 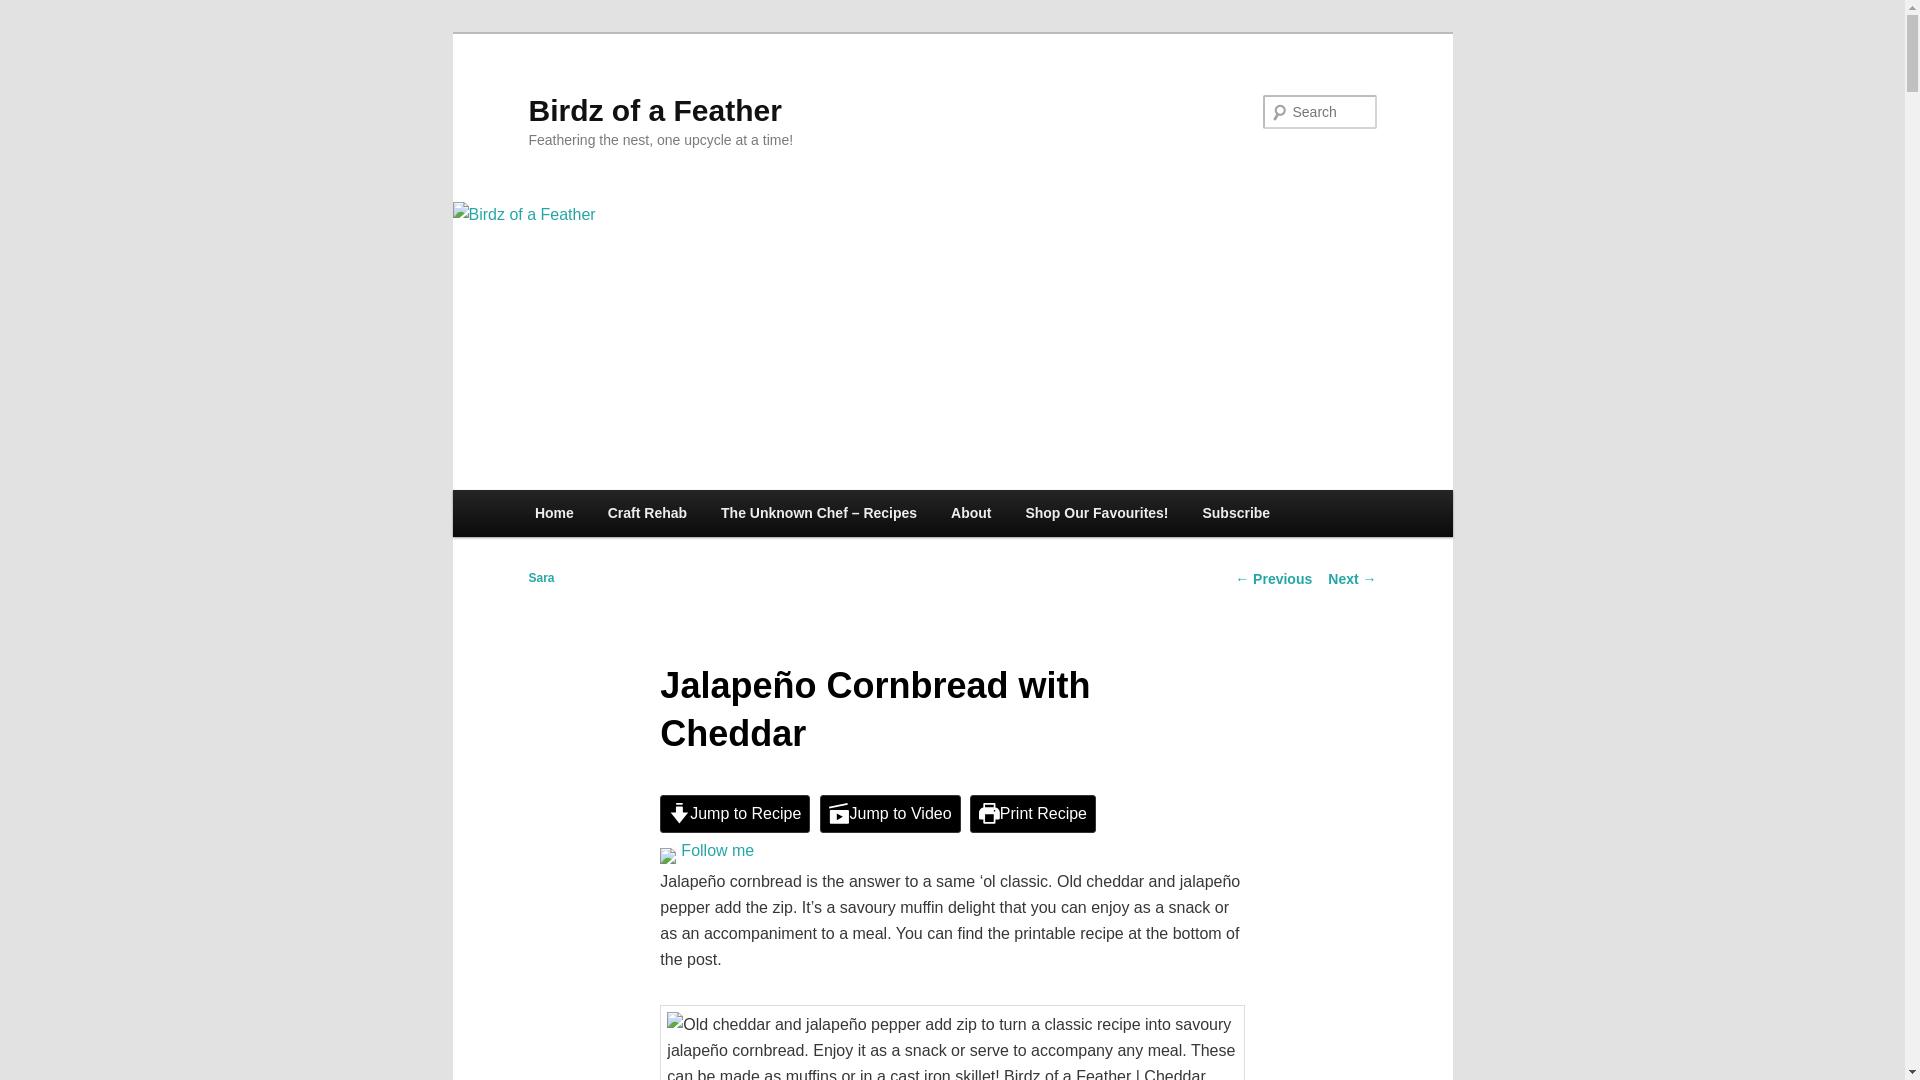 I want to click on Craft Rehab, so click(x=648, y=513).